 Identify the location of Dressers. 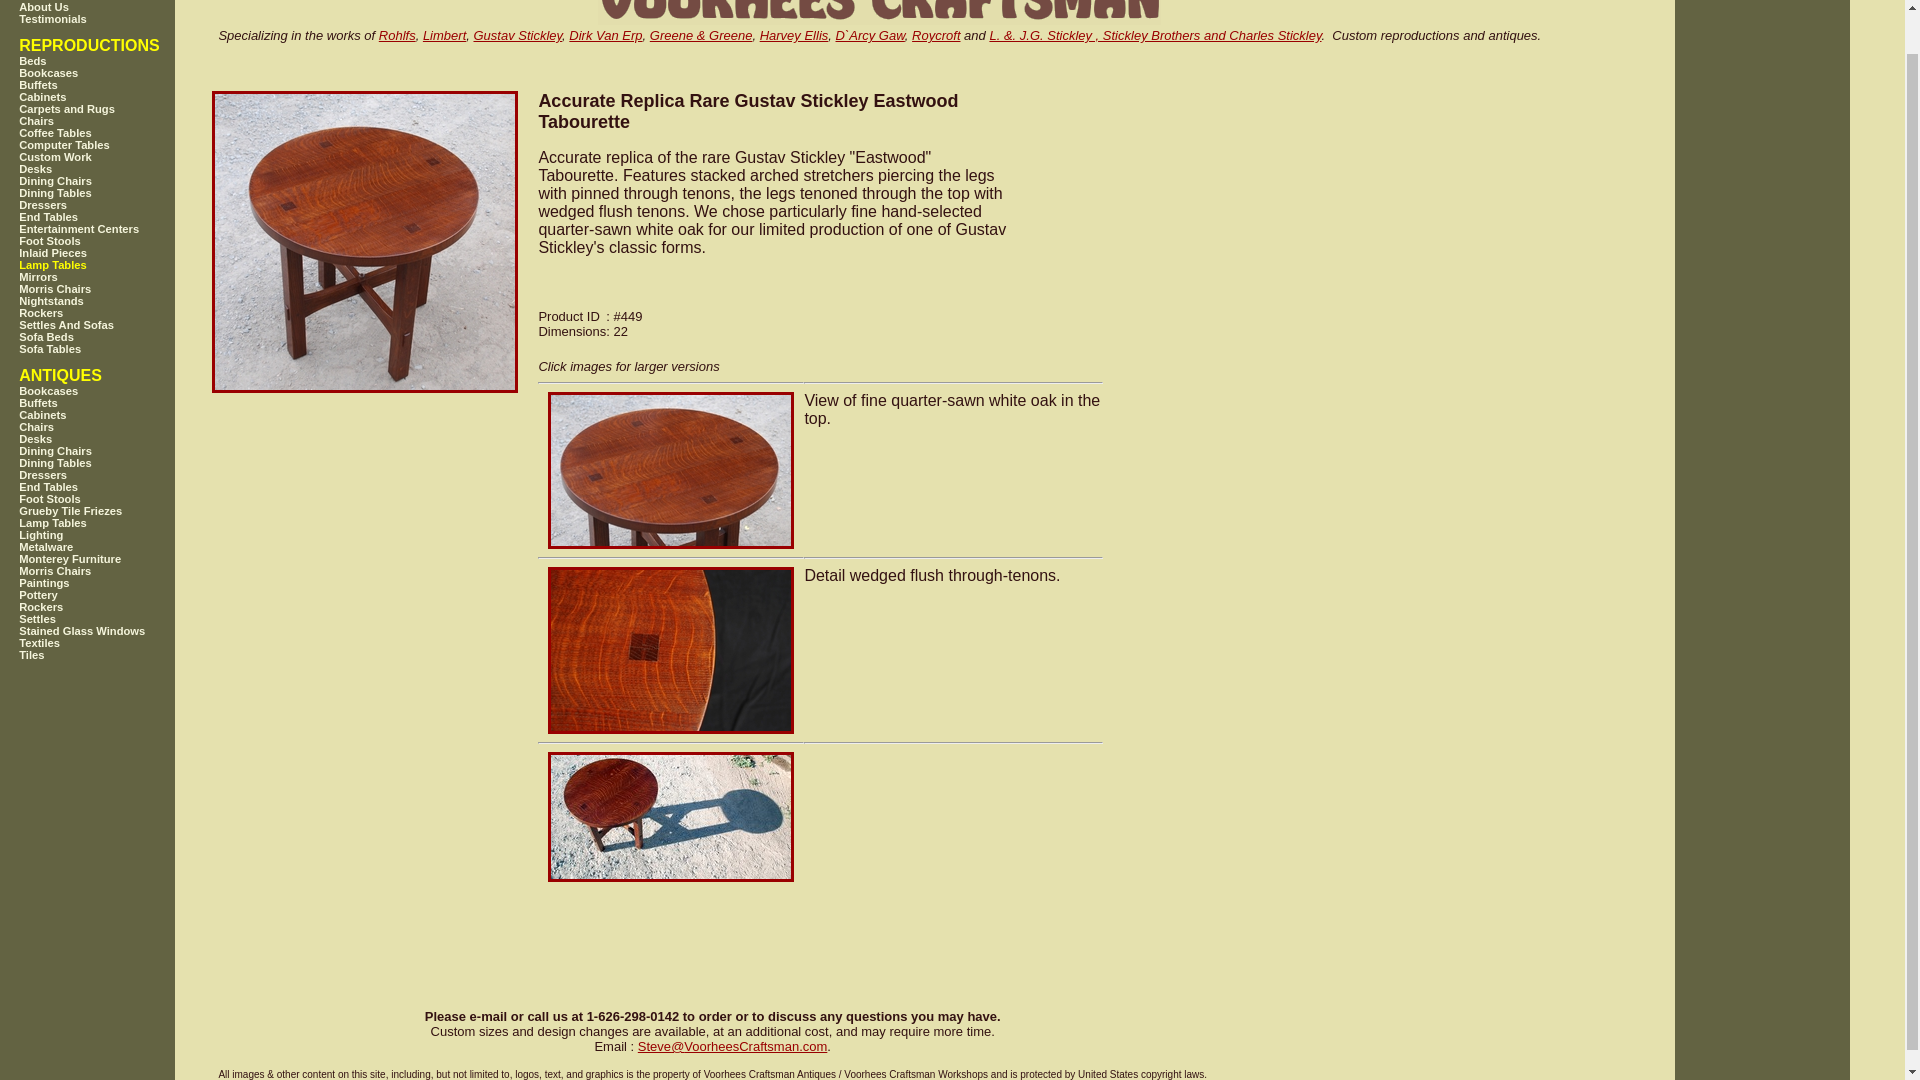
(109, 474).